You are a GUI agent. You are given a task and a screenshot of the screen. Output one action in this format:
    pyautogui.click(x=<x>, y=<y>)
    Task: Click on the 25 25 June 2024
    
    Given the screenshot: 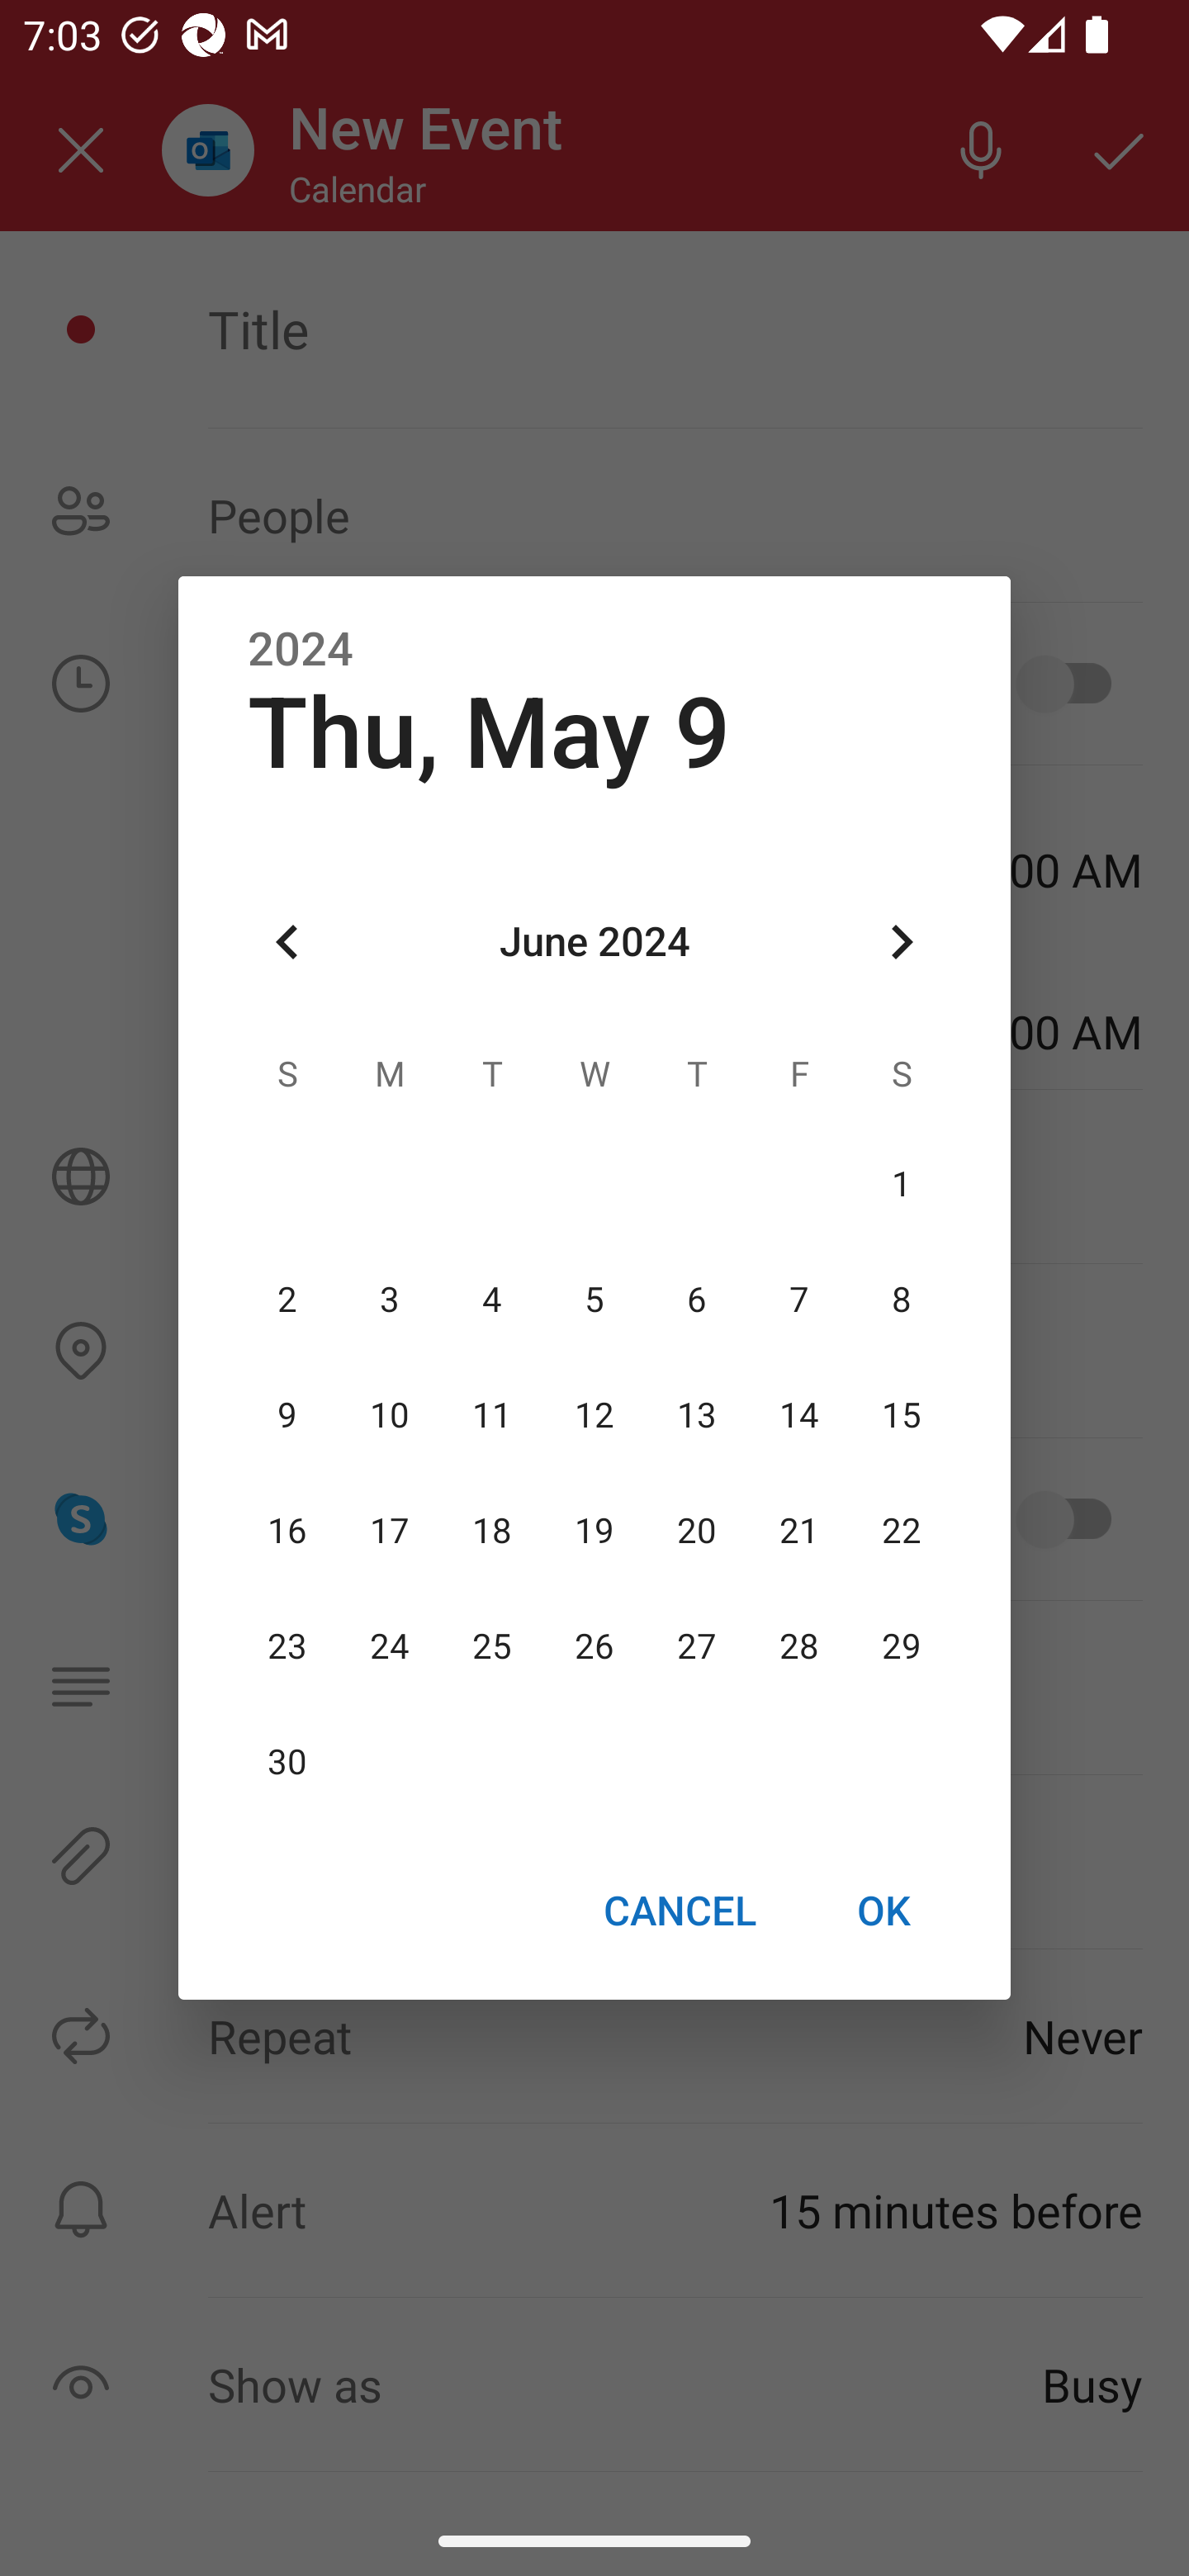 What is the action you would take?
    pyautogui.click(x=492, y=1647)
    